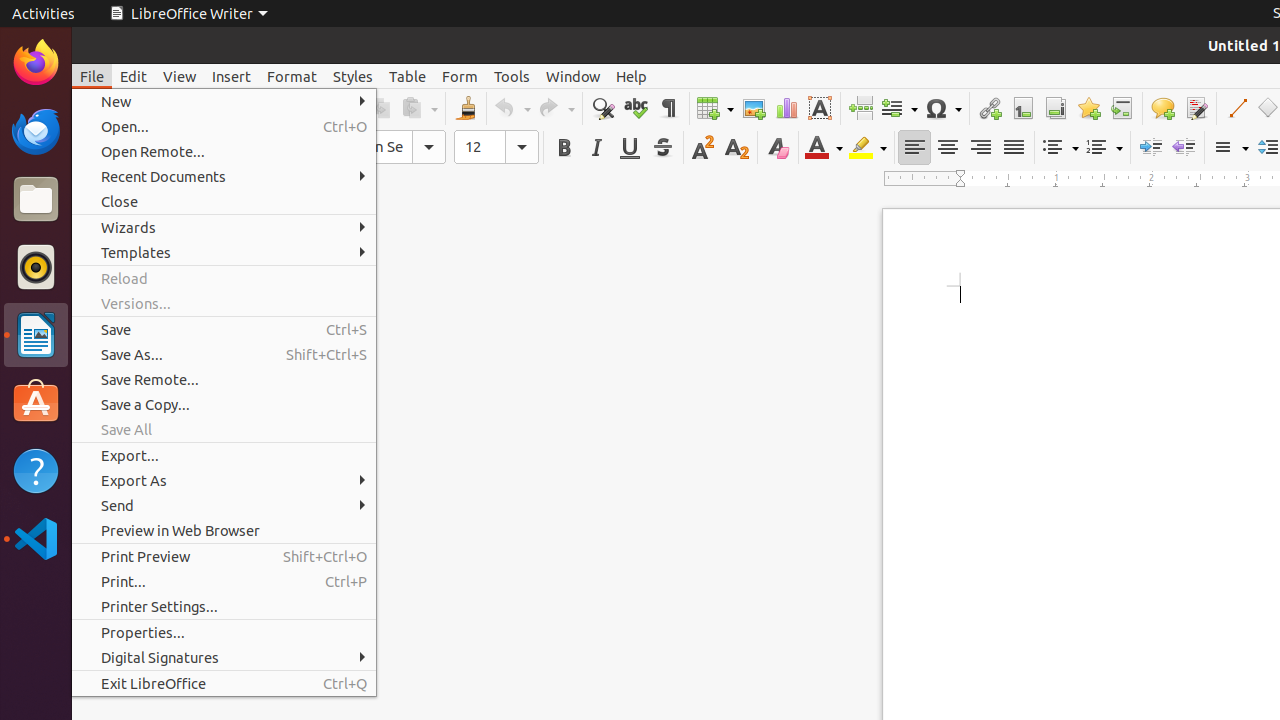 The height and width of the screenshot is (720, 1280). What do you see at coordinates (704, 148) in the screenshot?
I see `Superscript` at bounding box center [704, 148].